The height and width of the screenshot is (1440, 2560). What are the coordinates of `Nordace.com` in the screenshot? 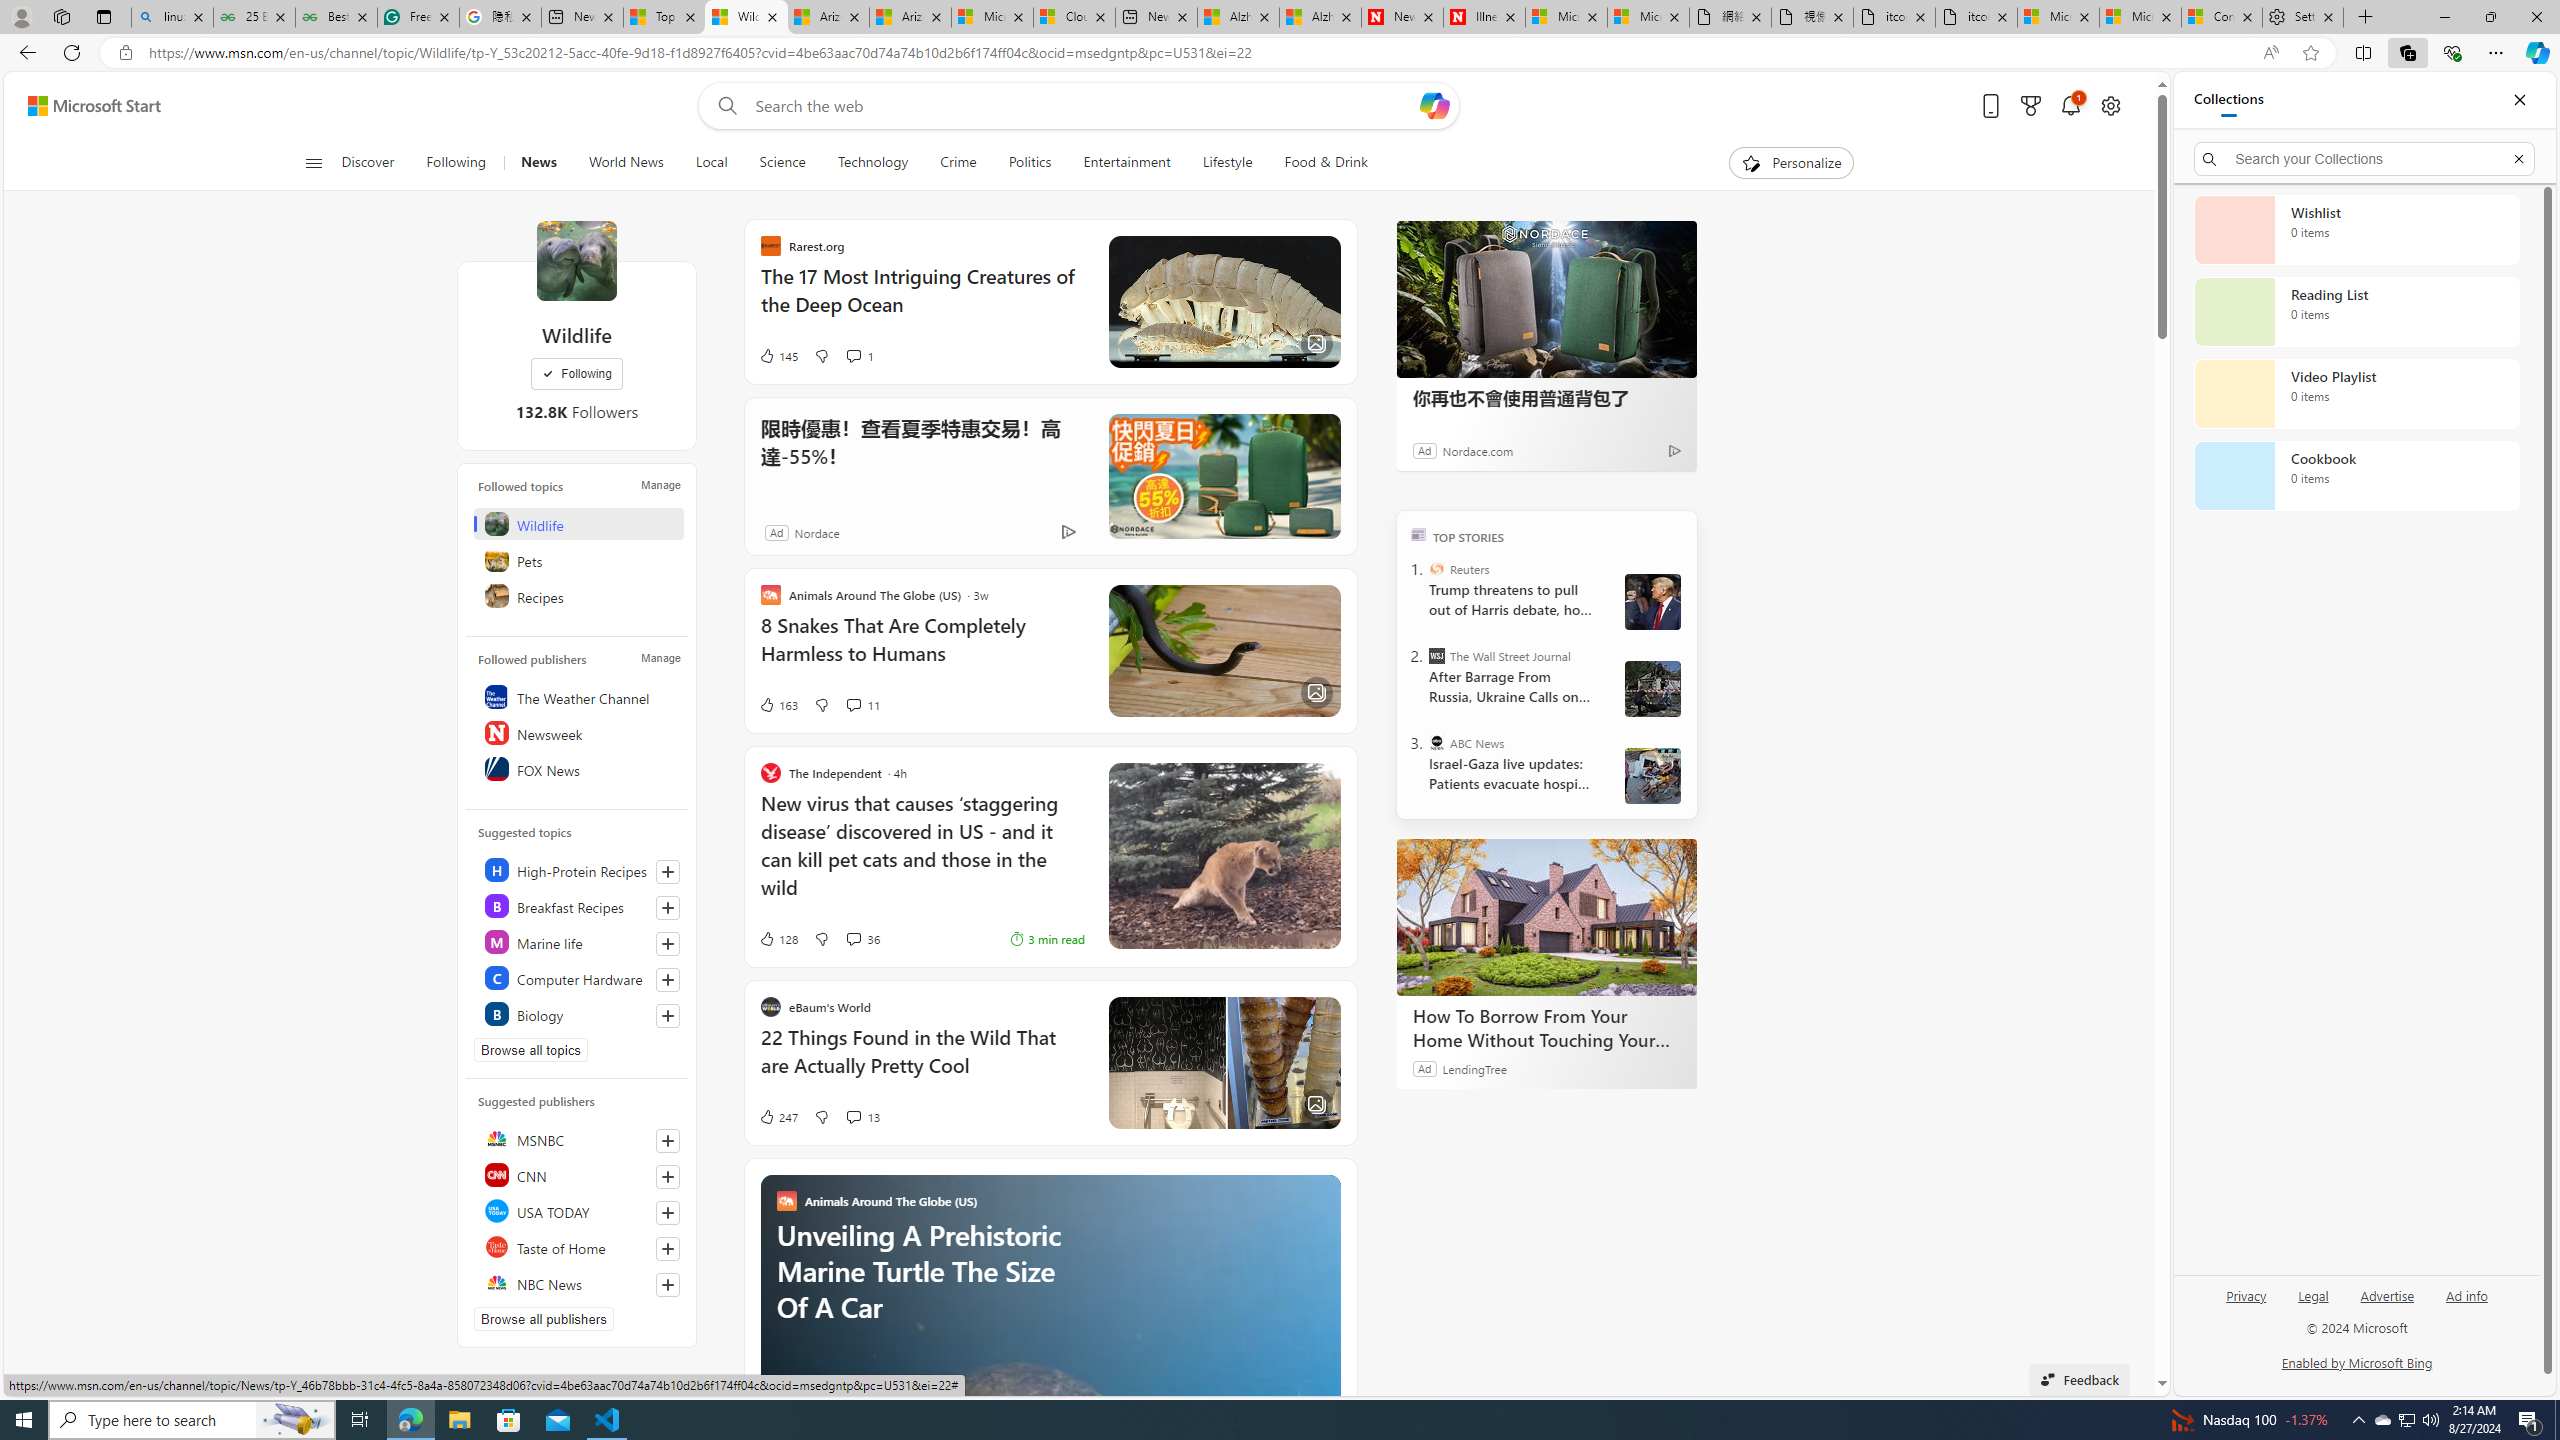 It's located at (1476, 450).